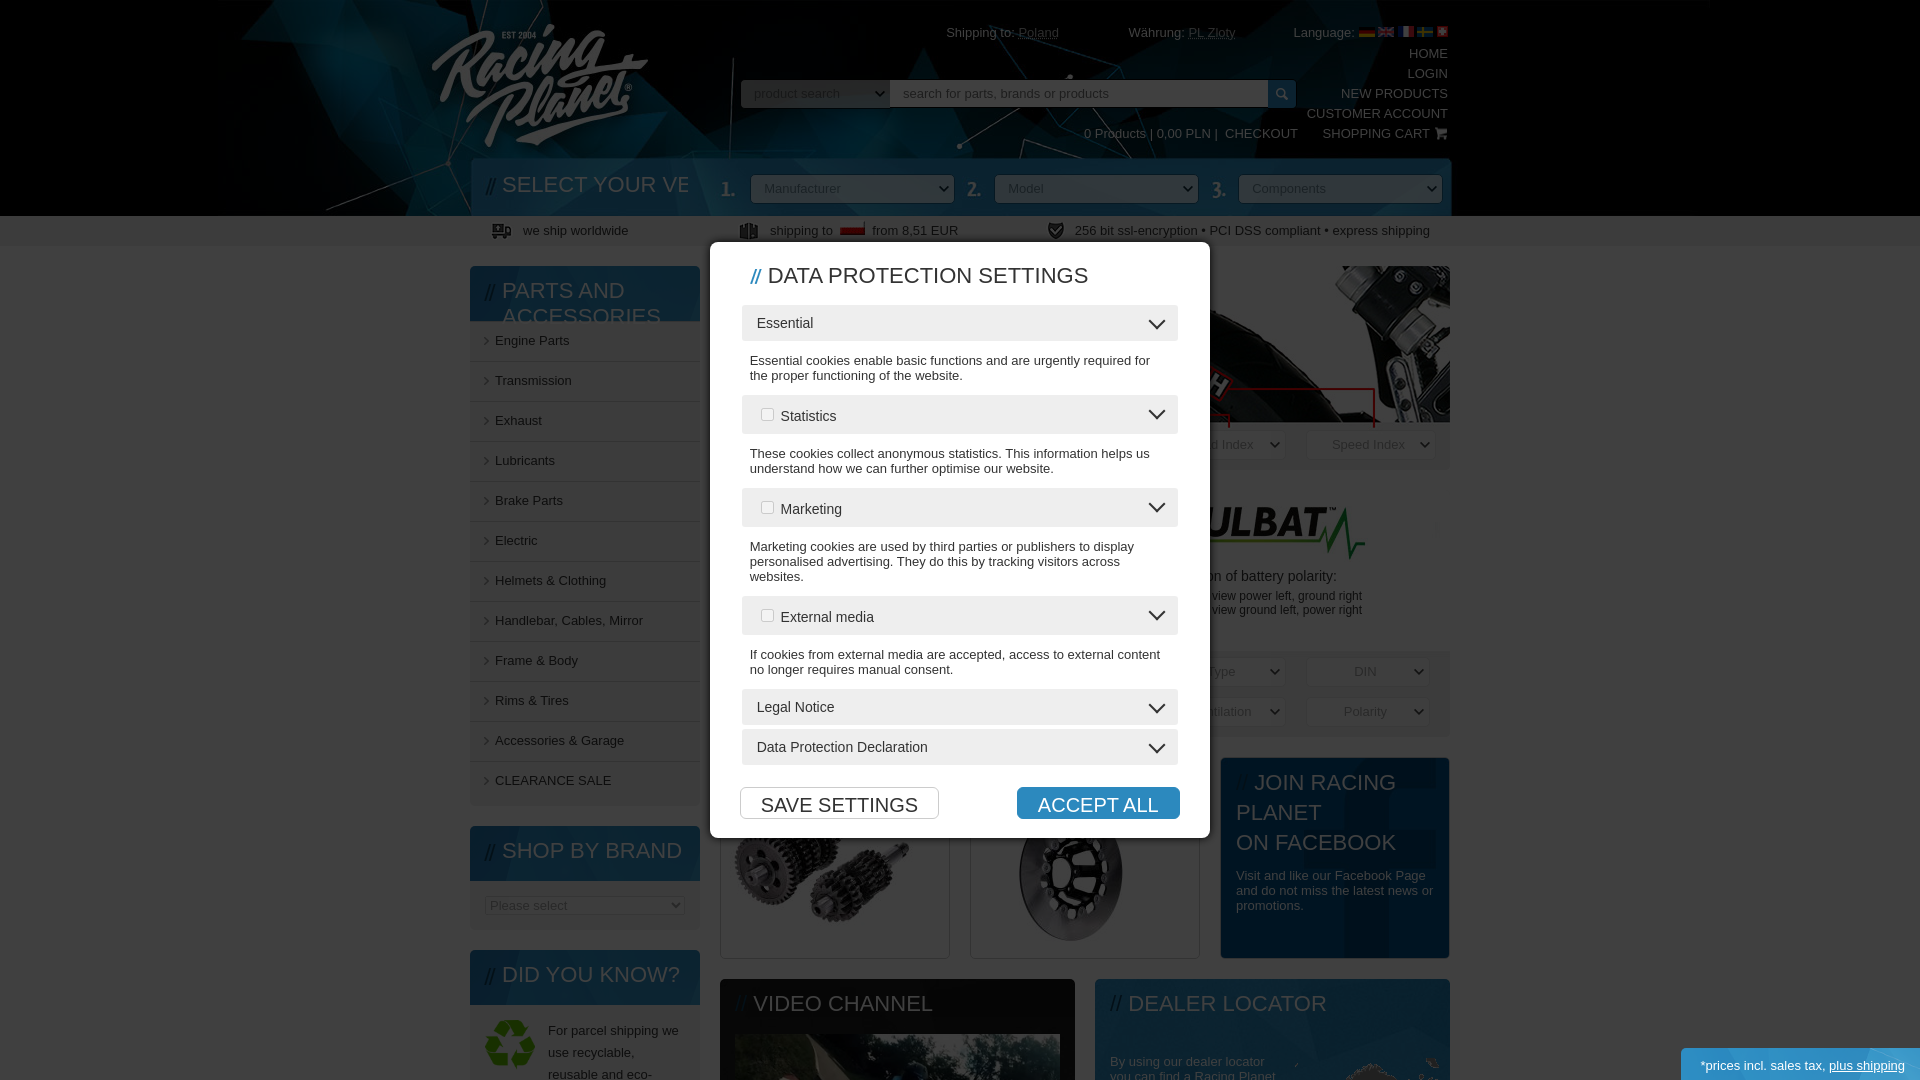  I want to click on Save settings, so click(838, 802).